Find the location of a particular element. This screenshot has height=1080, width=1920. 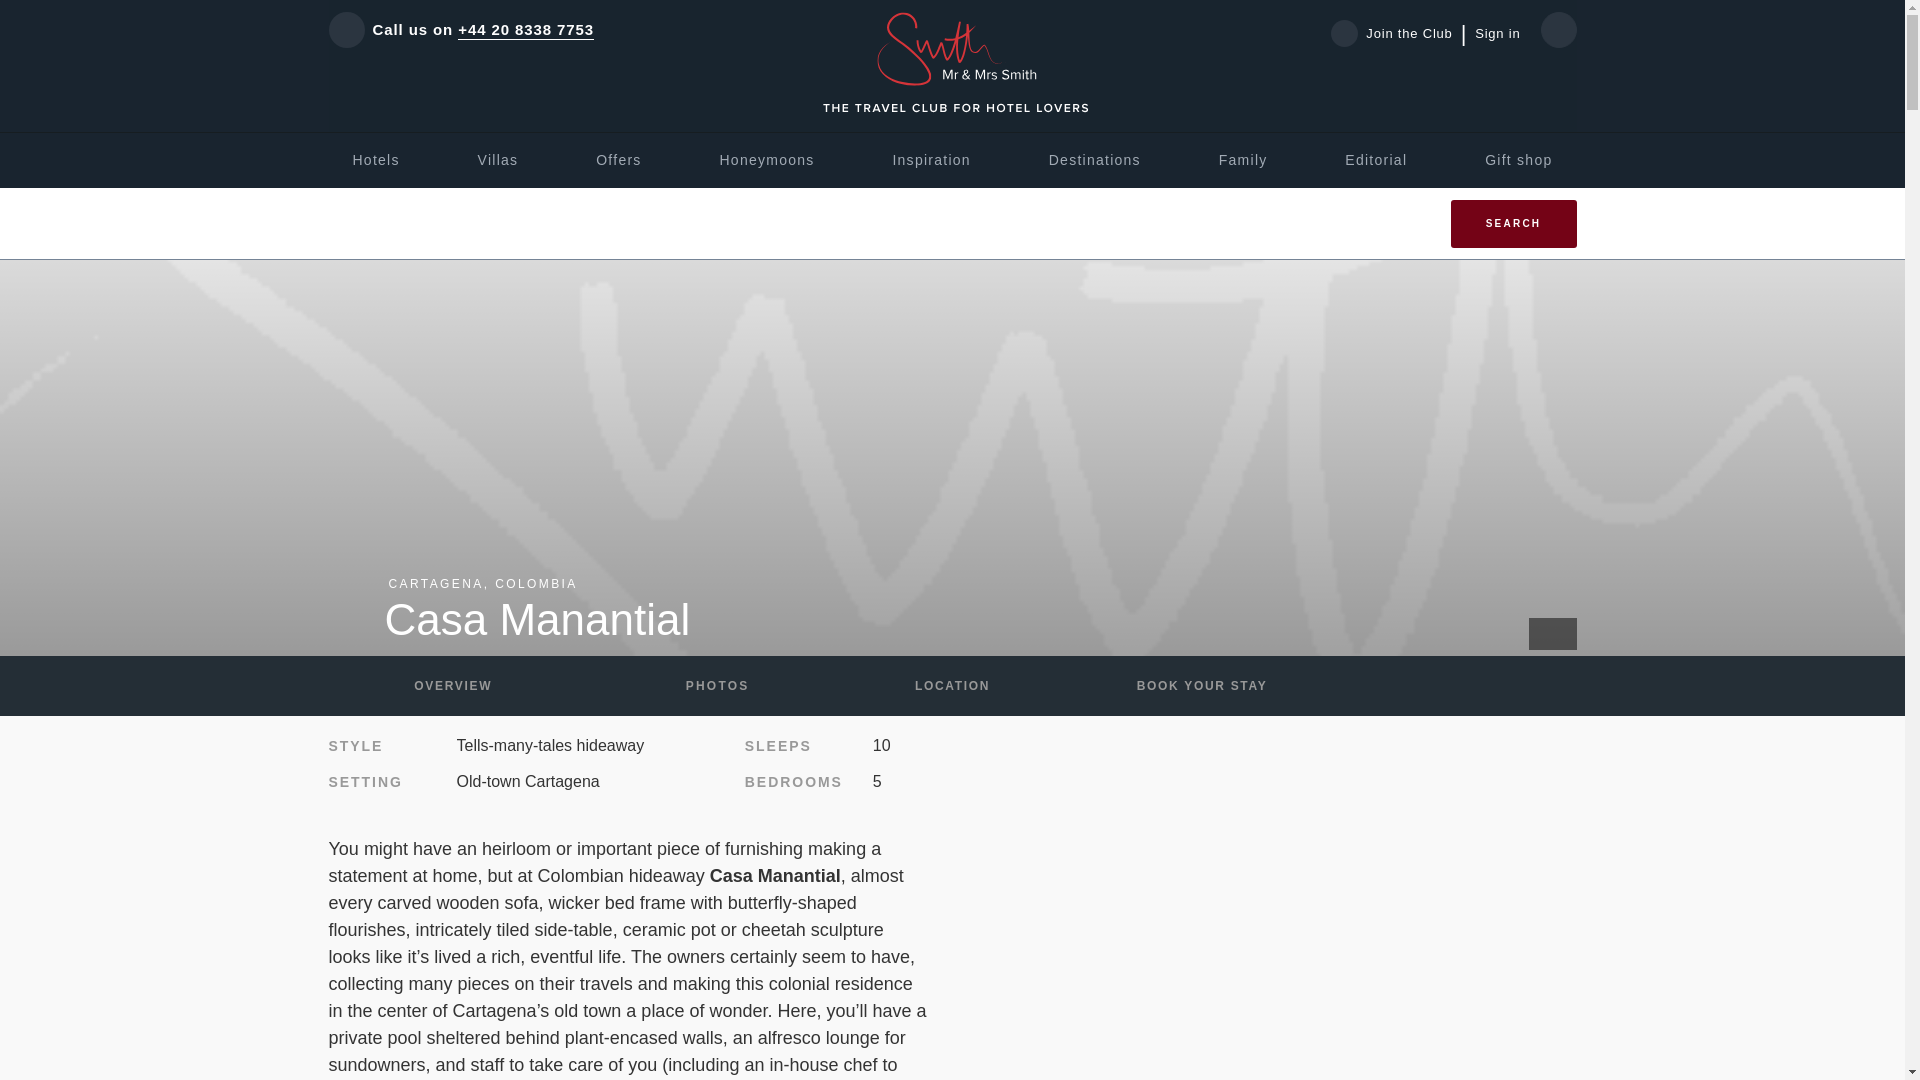

OVERVIEW is located at coordinates (452, 686).